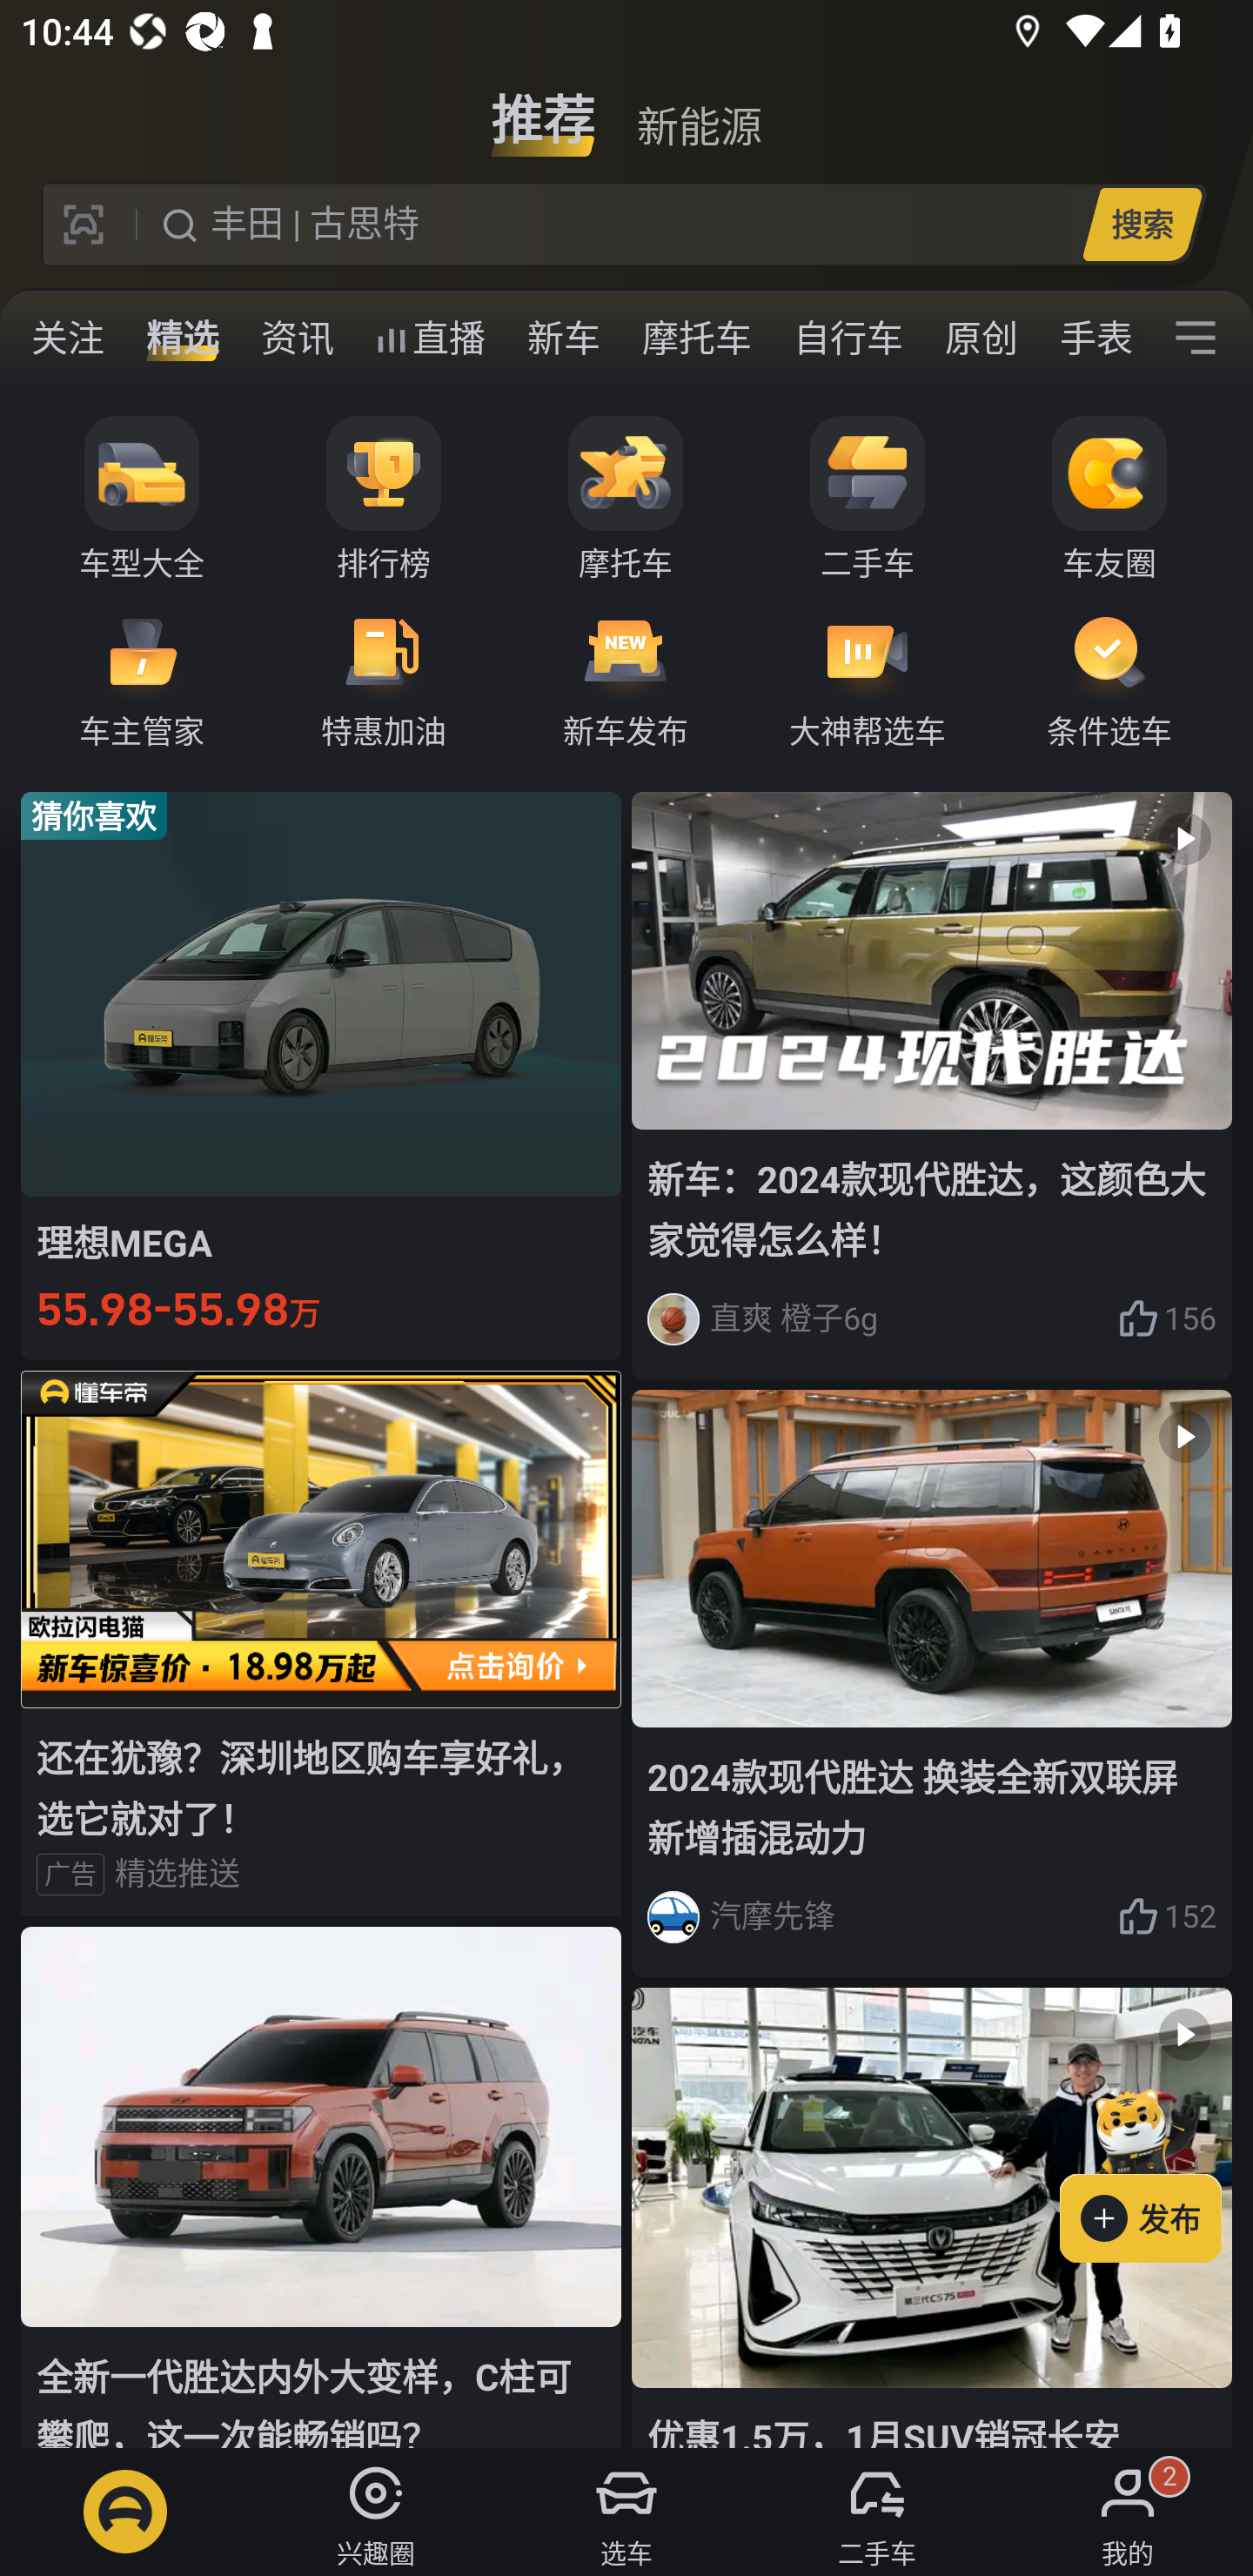 Image resolution: width=1253 pixels, height=2576 pixels. I want to click on  选车, so click(626, 2512).